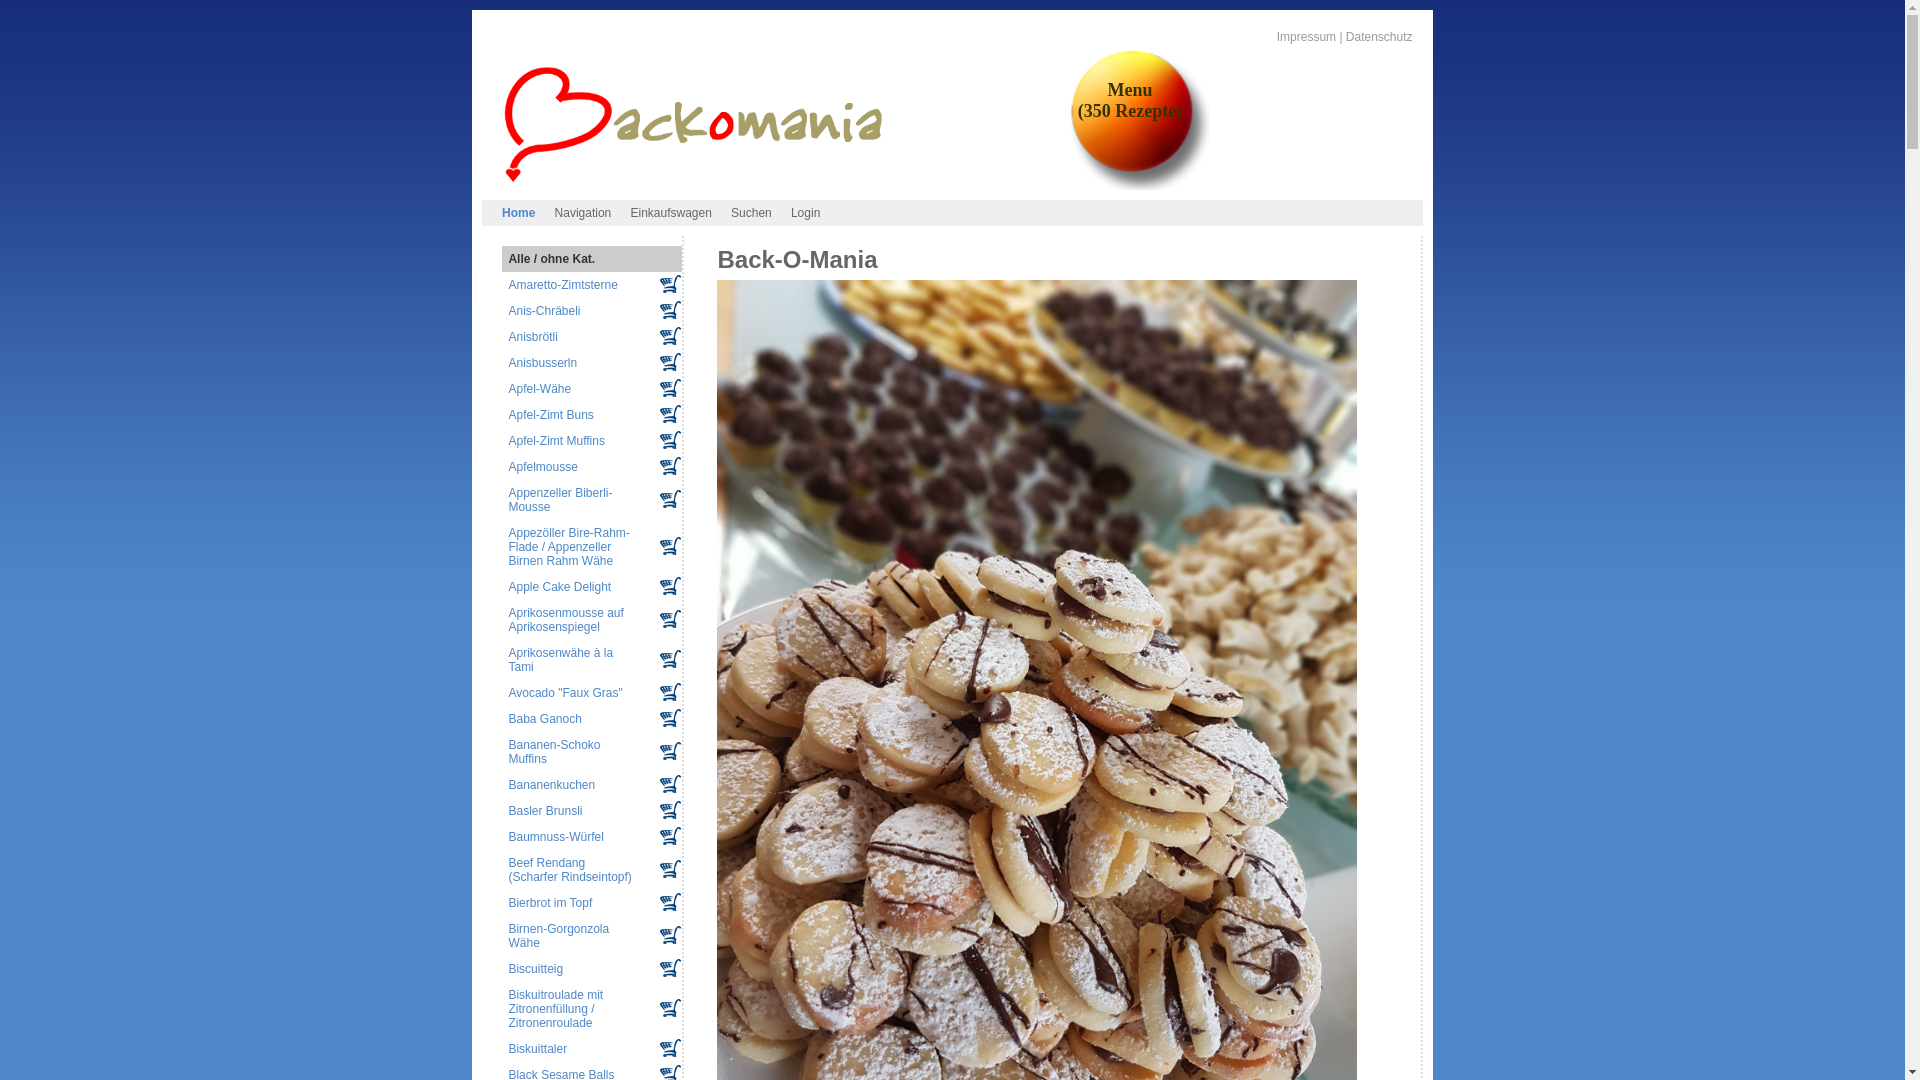 The height and width of the screenshot is (1080, 1920). Describe the element at coordinates (670, 718) in the screenshot. I see `In den Einkaufswagen legen` at that location.